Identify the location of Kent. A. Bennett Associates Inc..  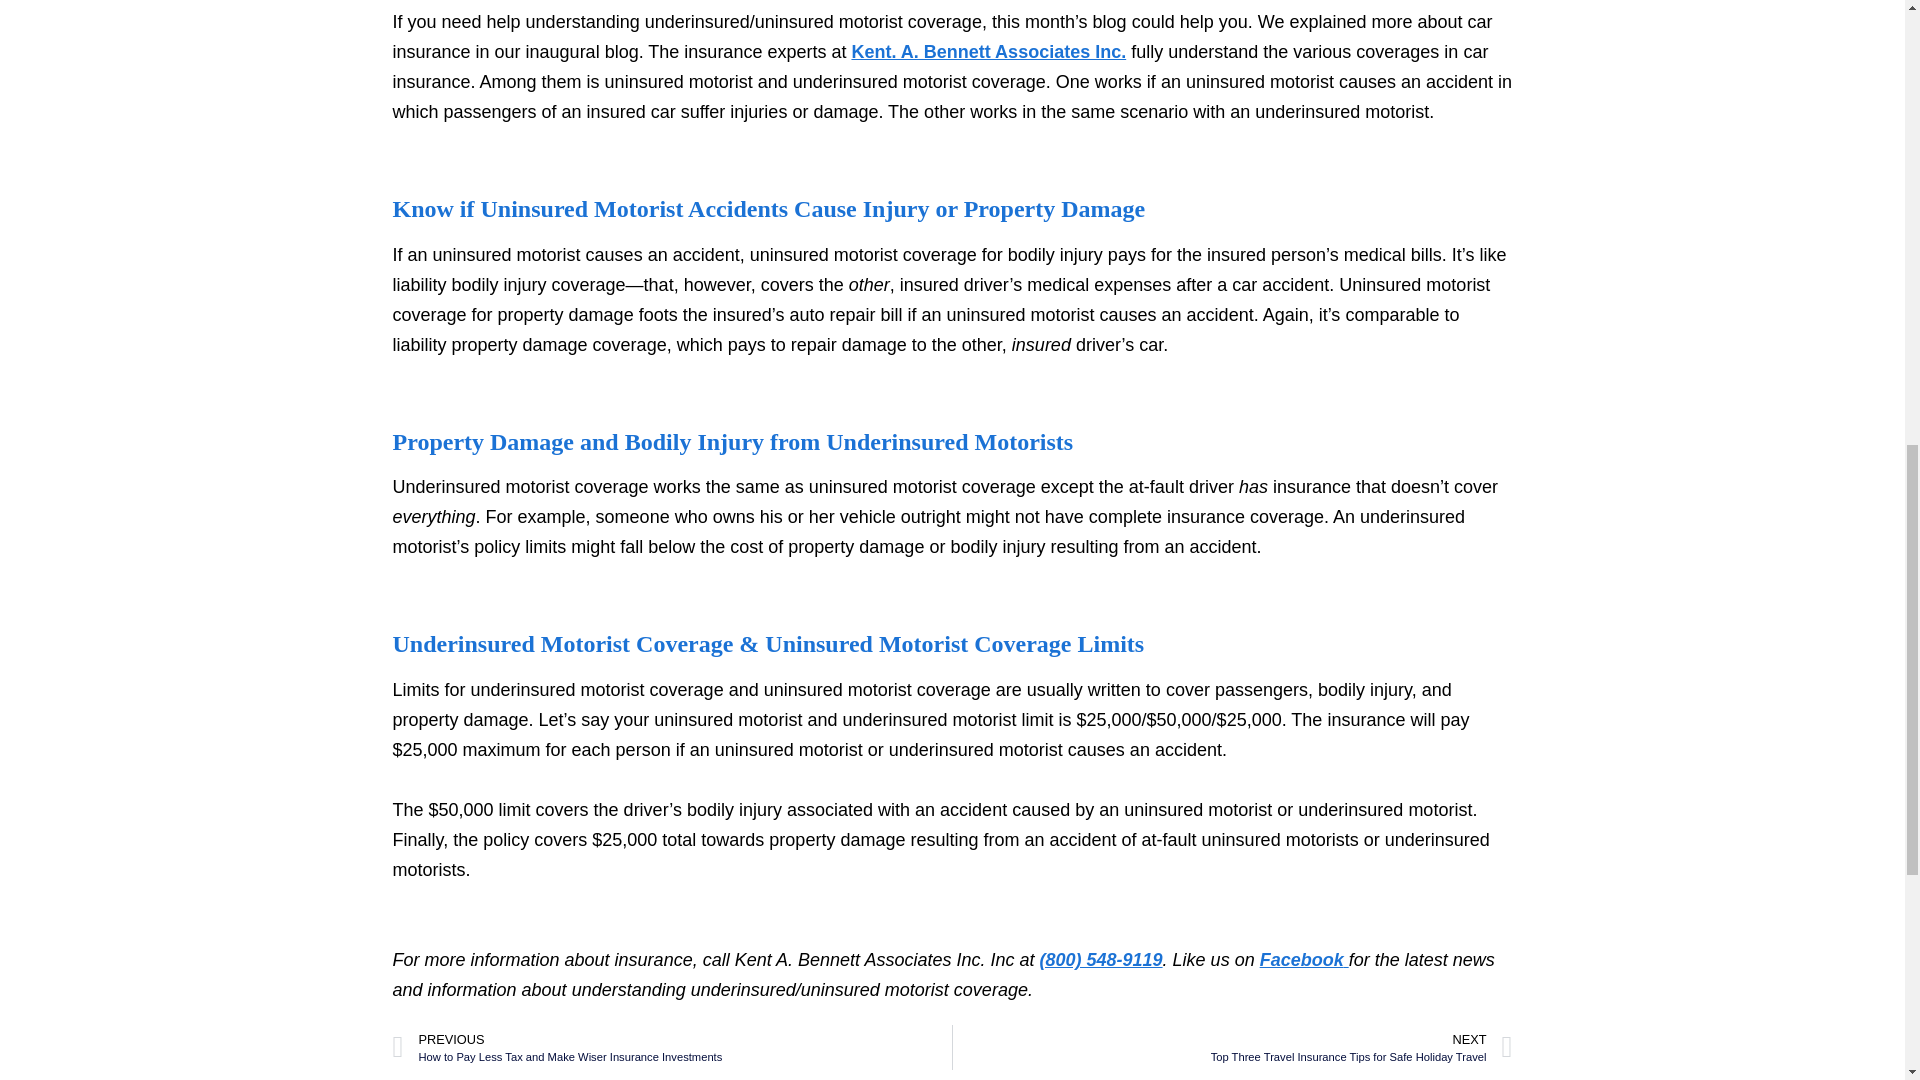
(988, 52).